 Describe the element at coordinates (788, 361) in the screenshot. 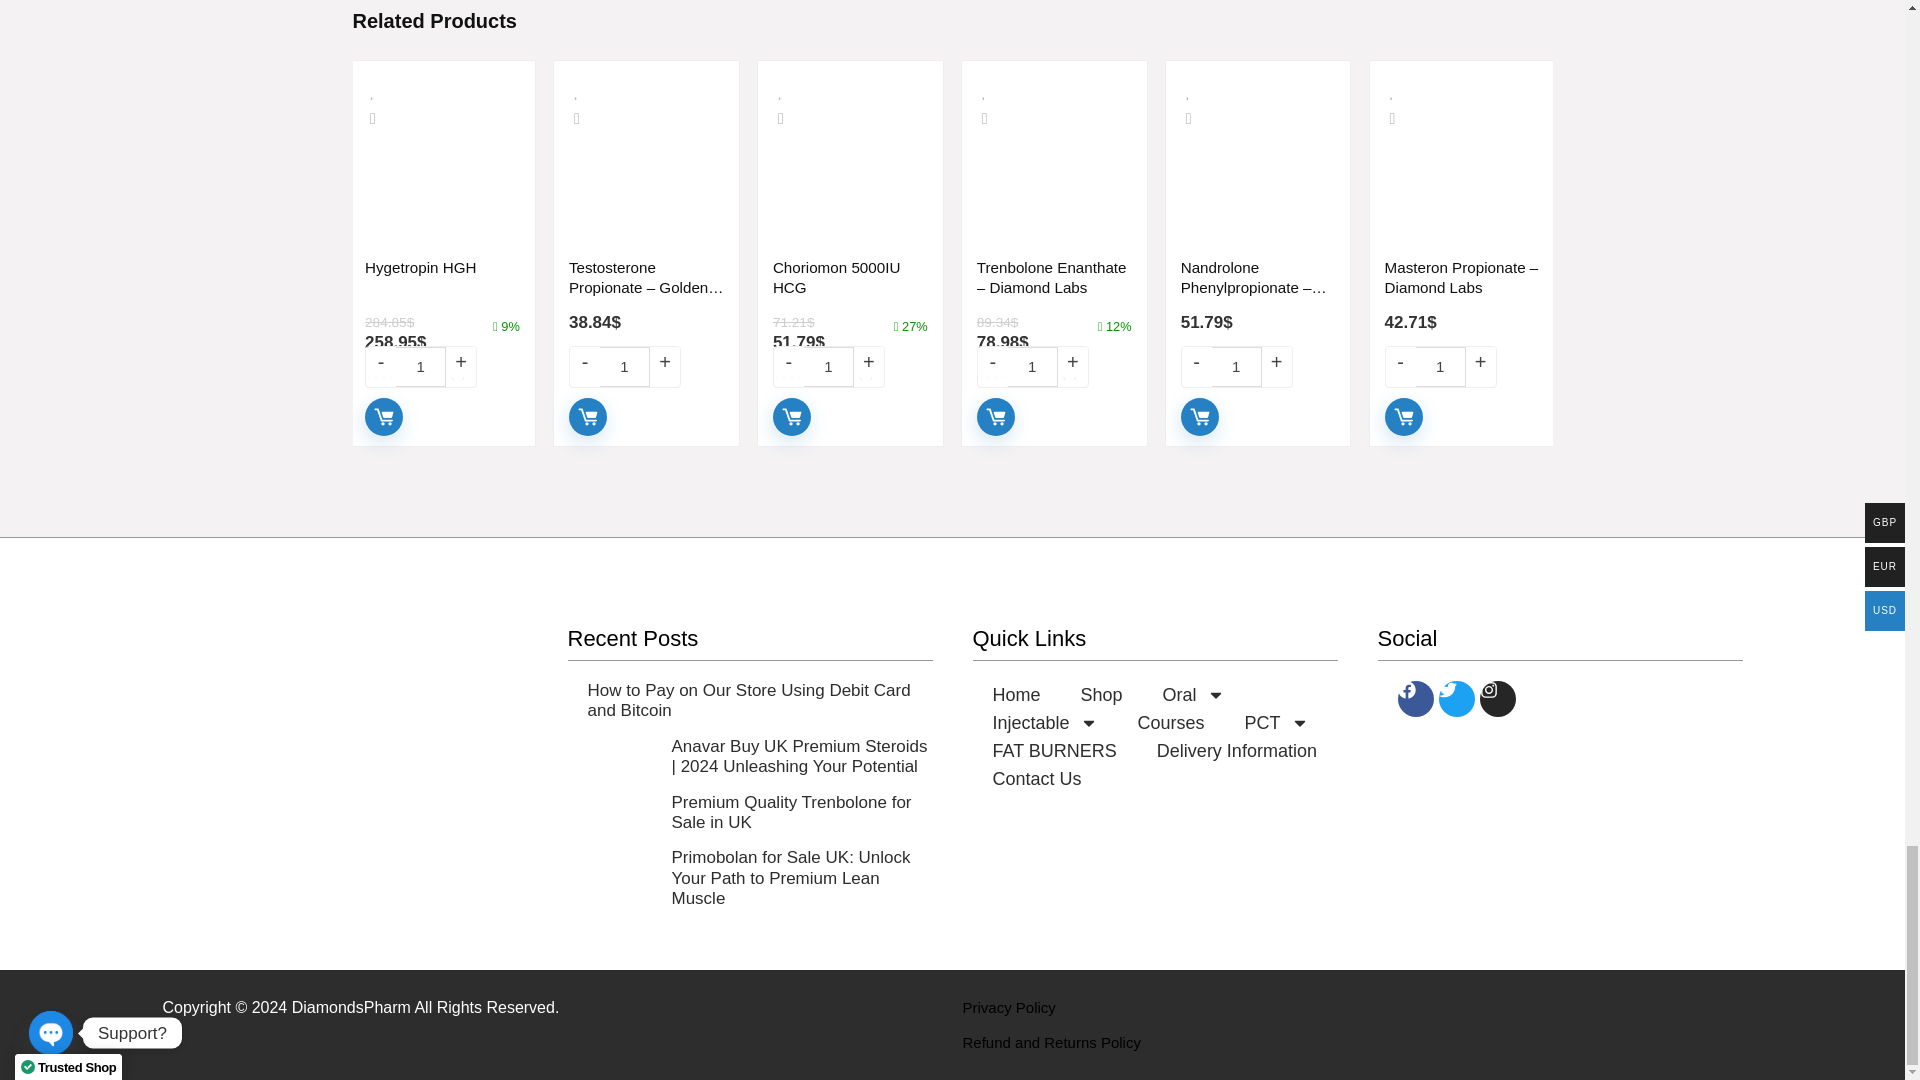

I see `-` at that location.